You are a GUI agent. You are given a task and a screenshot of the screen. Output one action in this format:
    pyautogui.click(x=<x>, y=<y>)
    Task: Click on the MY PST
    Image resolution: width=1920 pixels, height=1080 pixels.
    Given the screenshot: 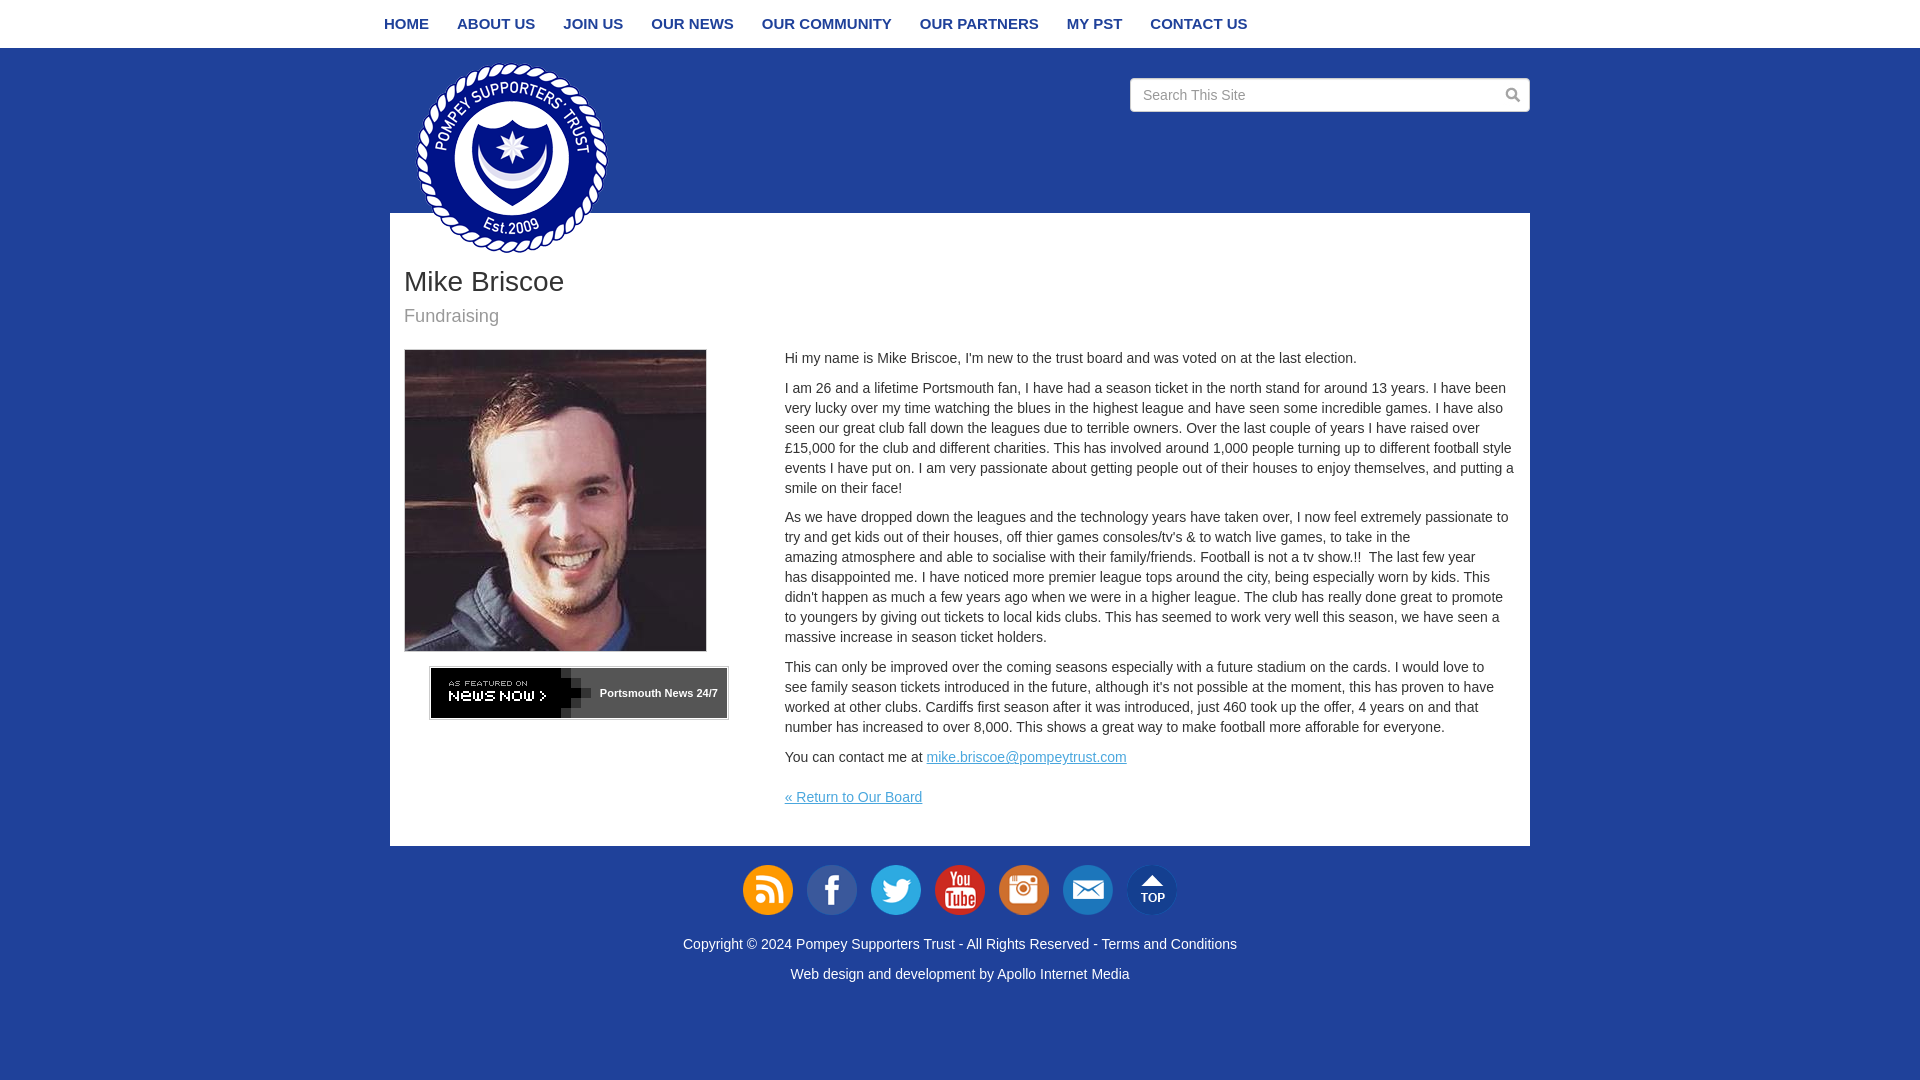 What is the action you would take?
    pyautogui.click(x=1094, y=24)
    